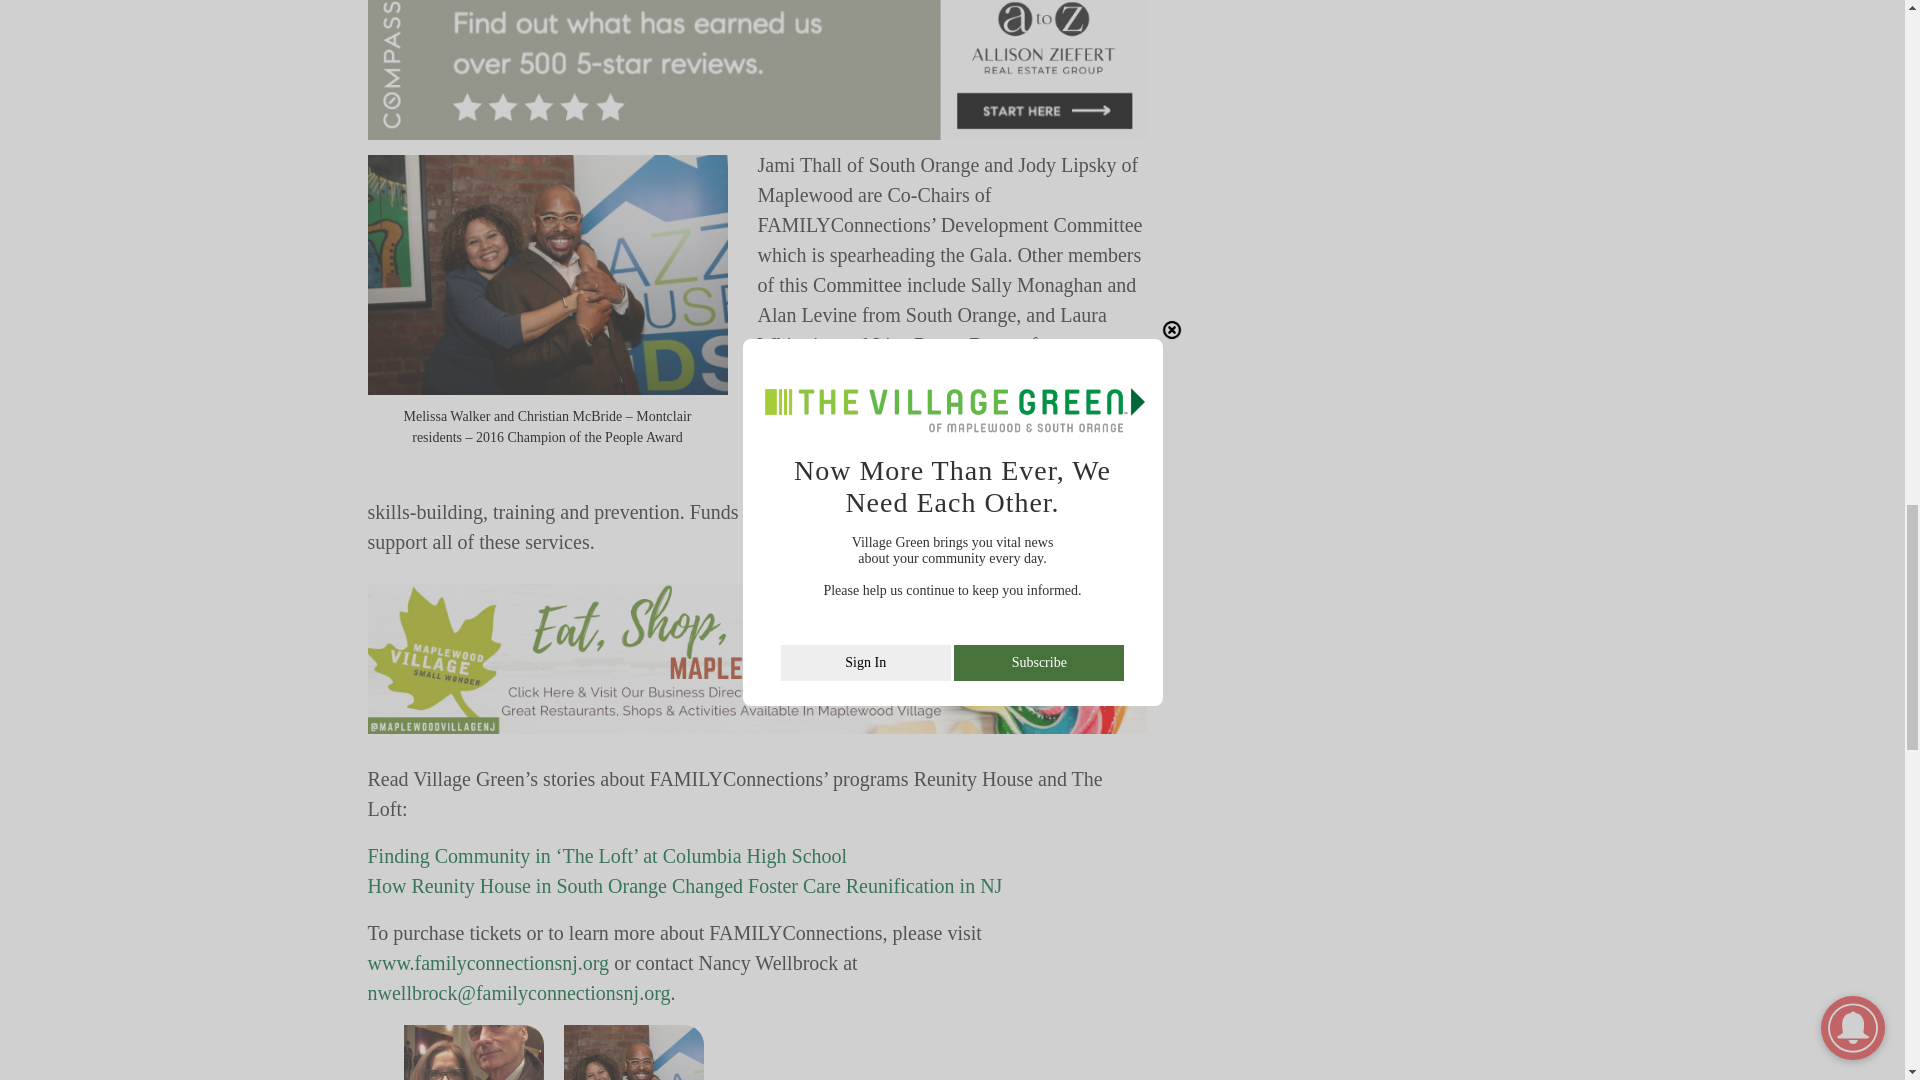 The image size is (1920, 1080). What do you see at coordinates (758, 70) in the screenshot?
I see `August 2024` at bounding box center [758, 70].